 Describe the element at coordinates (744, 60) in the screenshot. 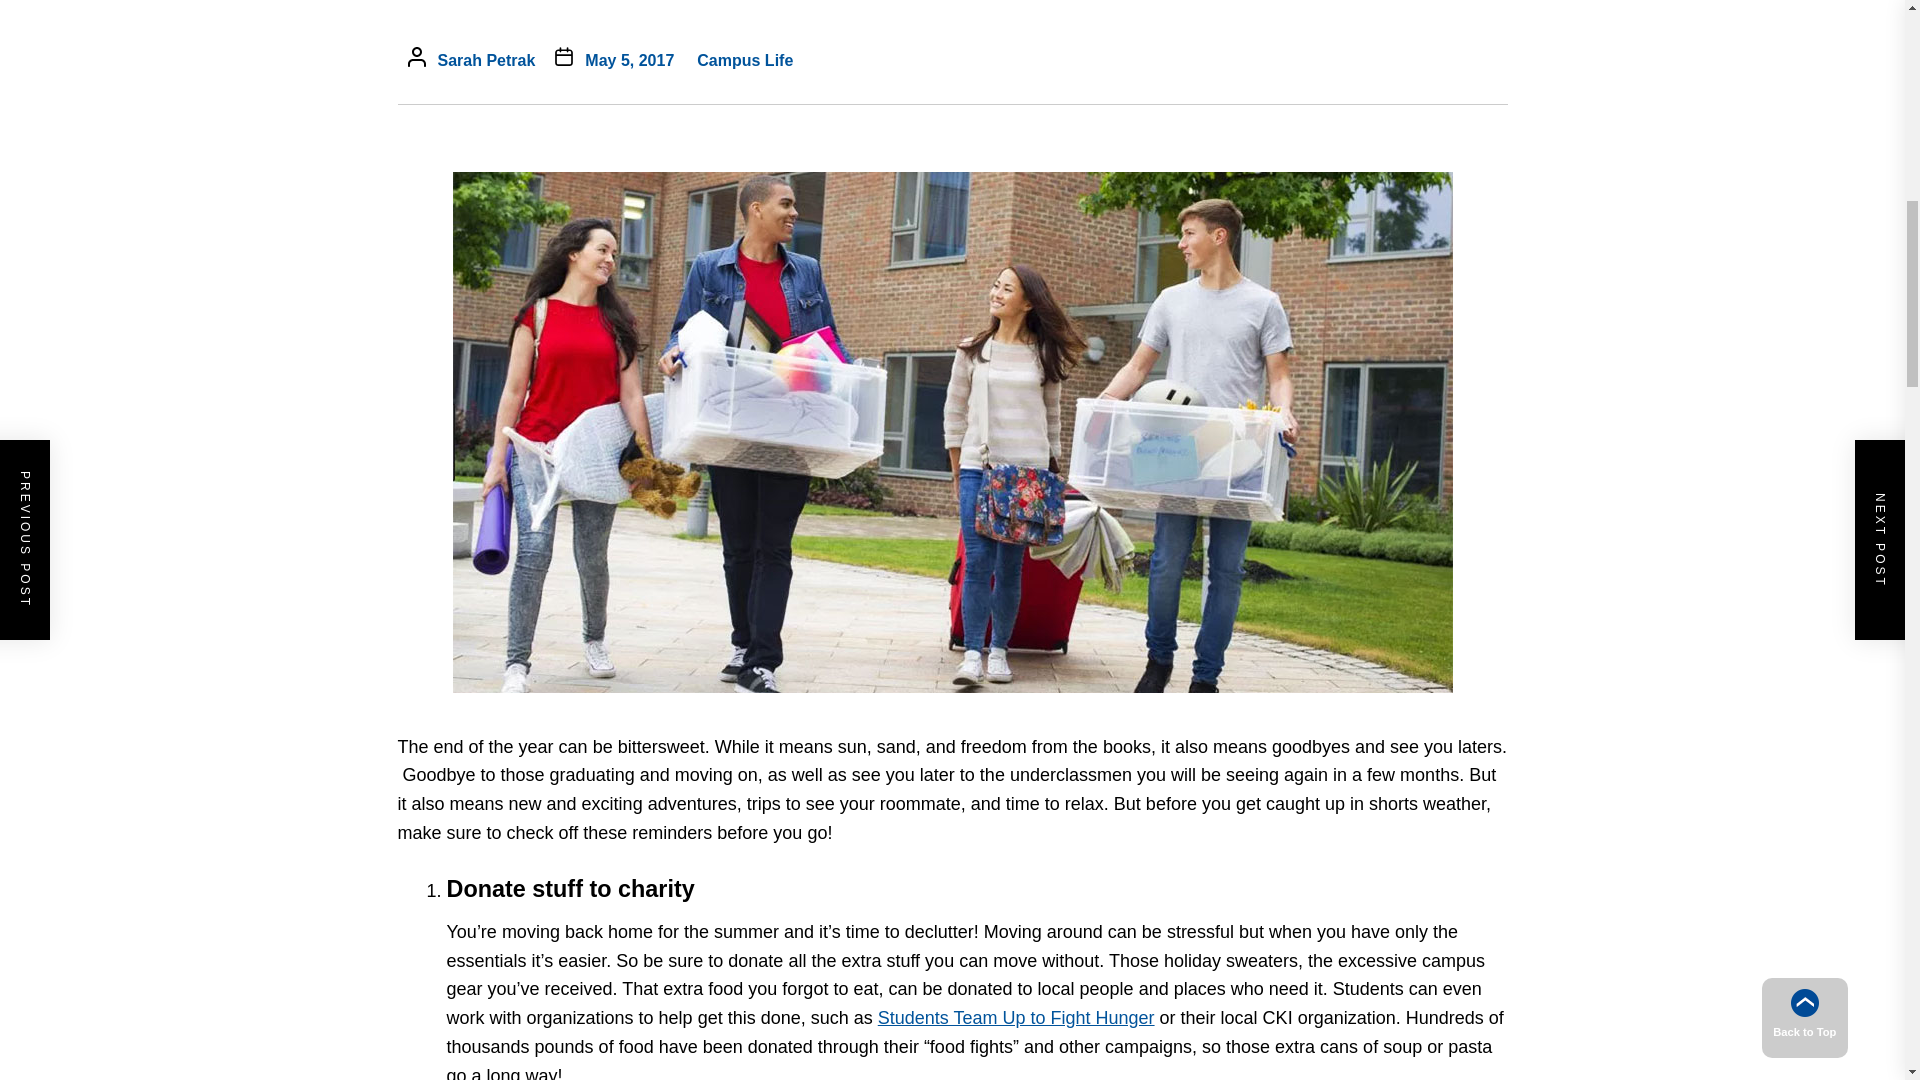

I see `Campus Life` at that location.